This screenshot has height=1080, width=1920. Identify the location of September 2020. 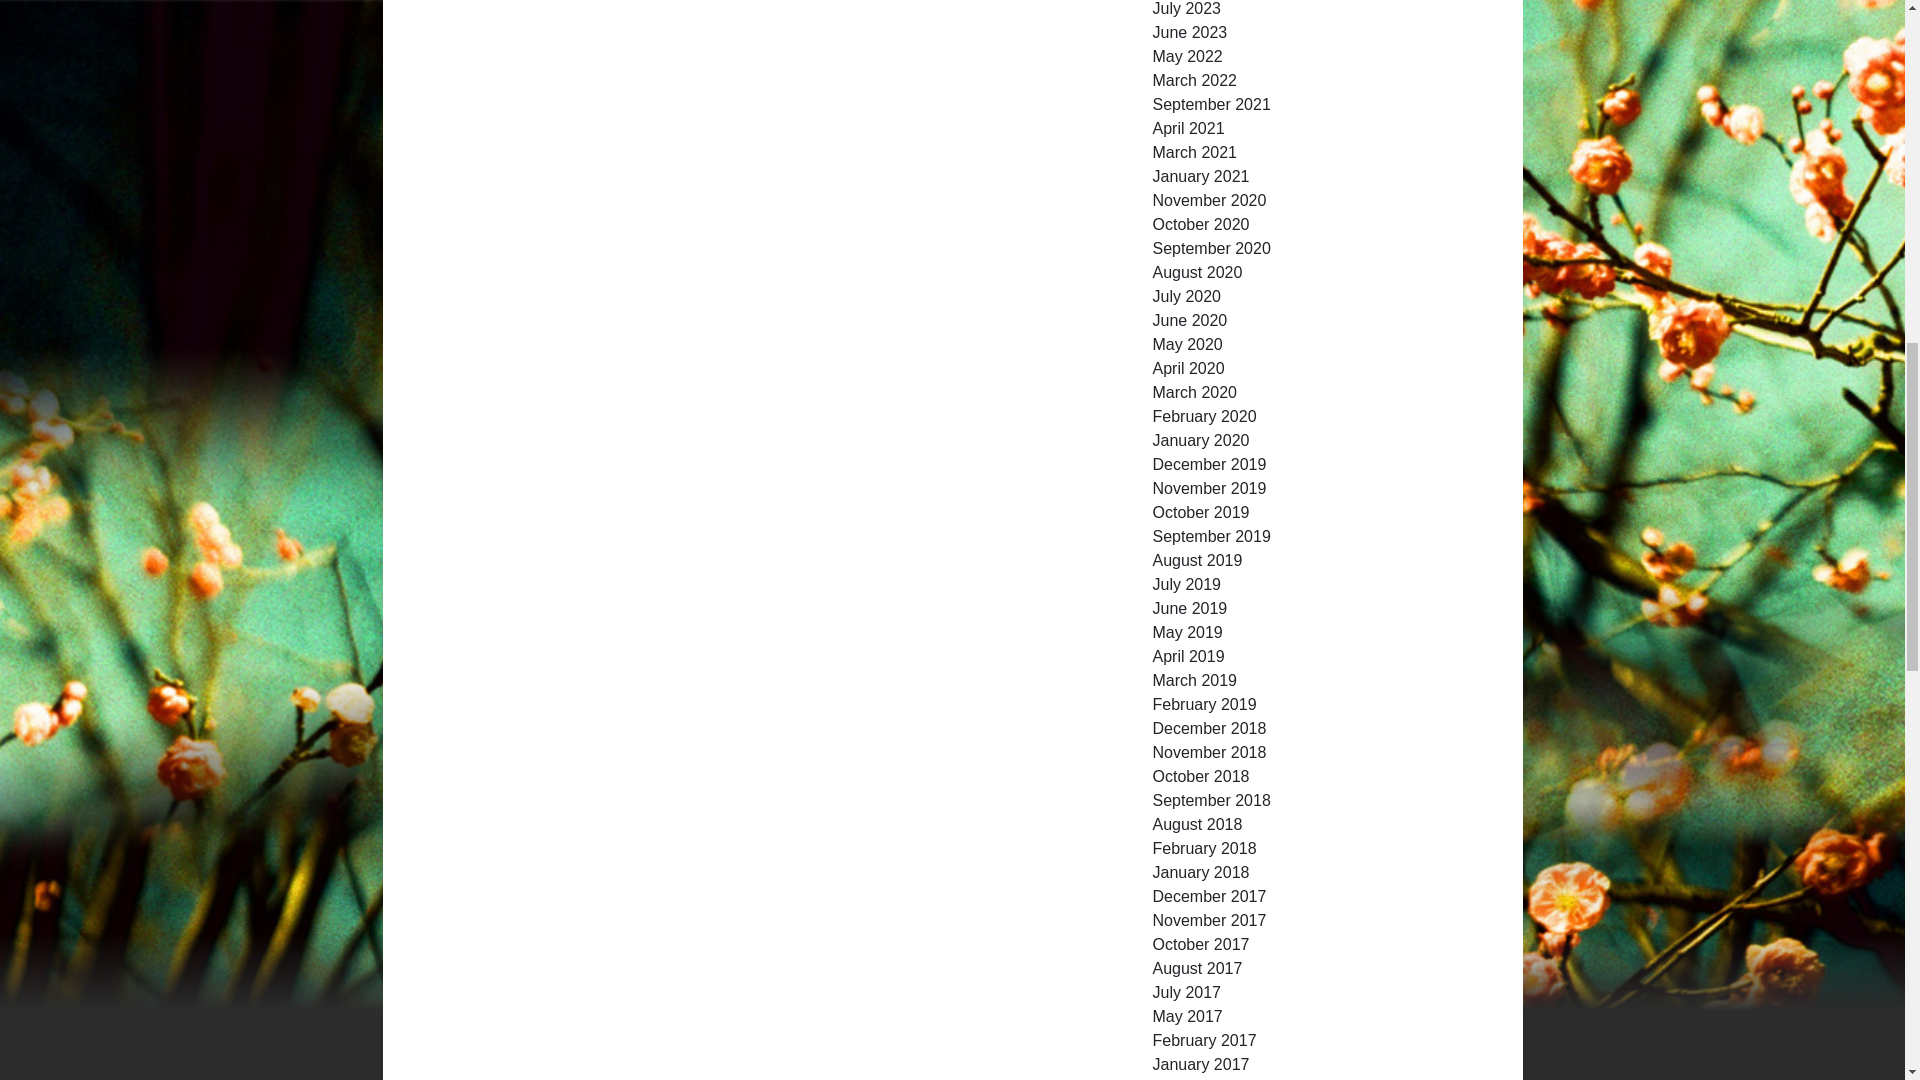
(1210, 248).